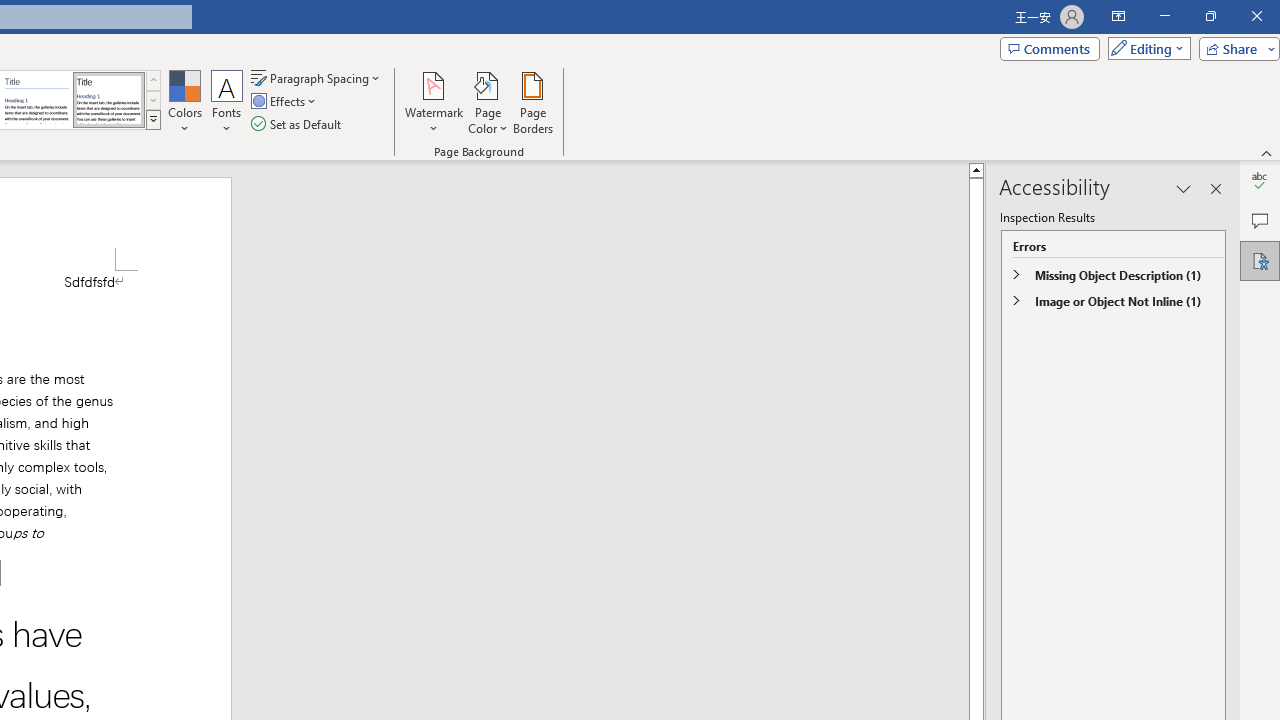 This screenshot has height=720, width=1280. What do you see at coordinates (317, 78) in the screenshot?
I see `Paragraph Spacing` at bounding box center [317, 78].